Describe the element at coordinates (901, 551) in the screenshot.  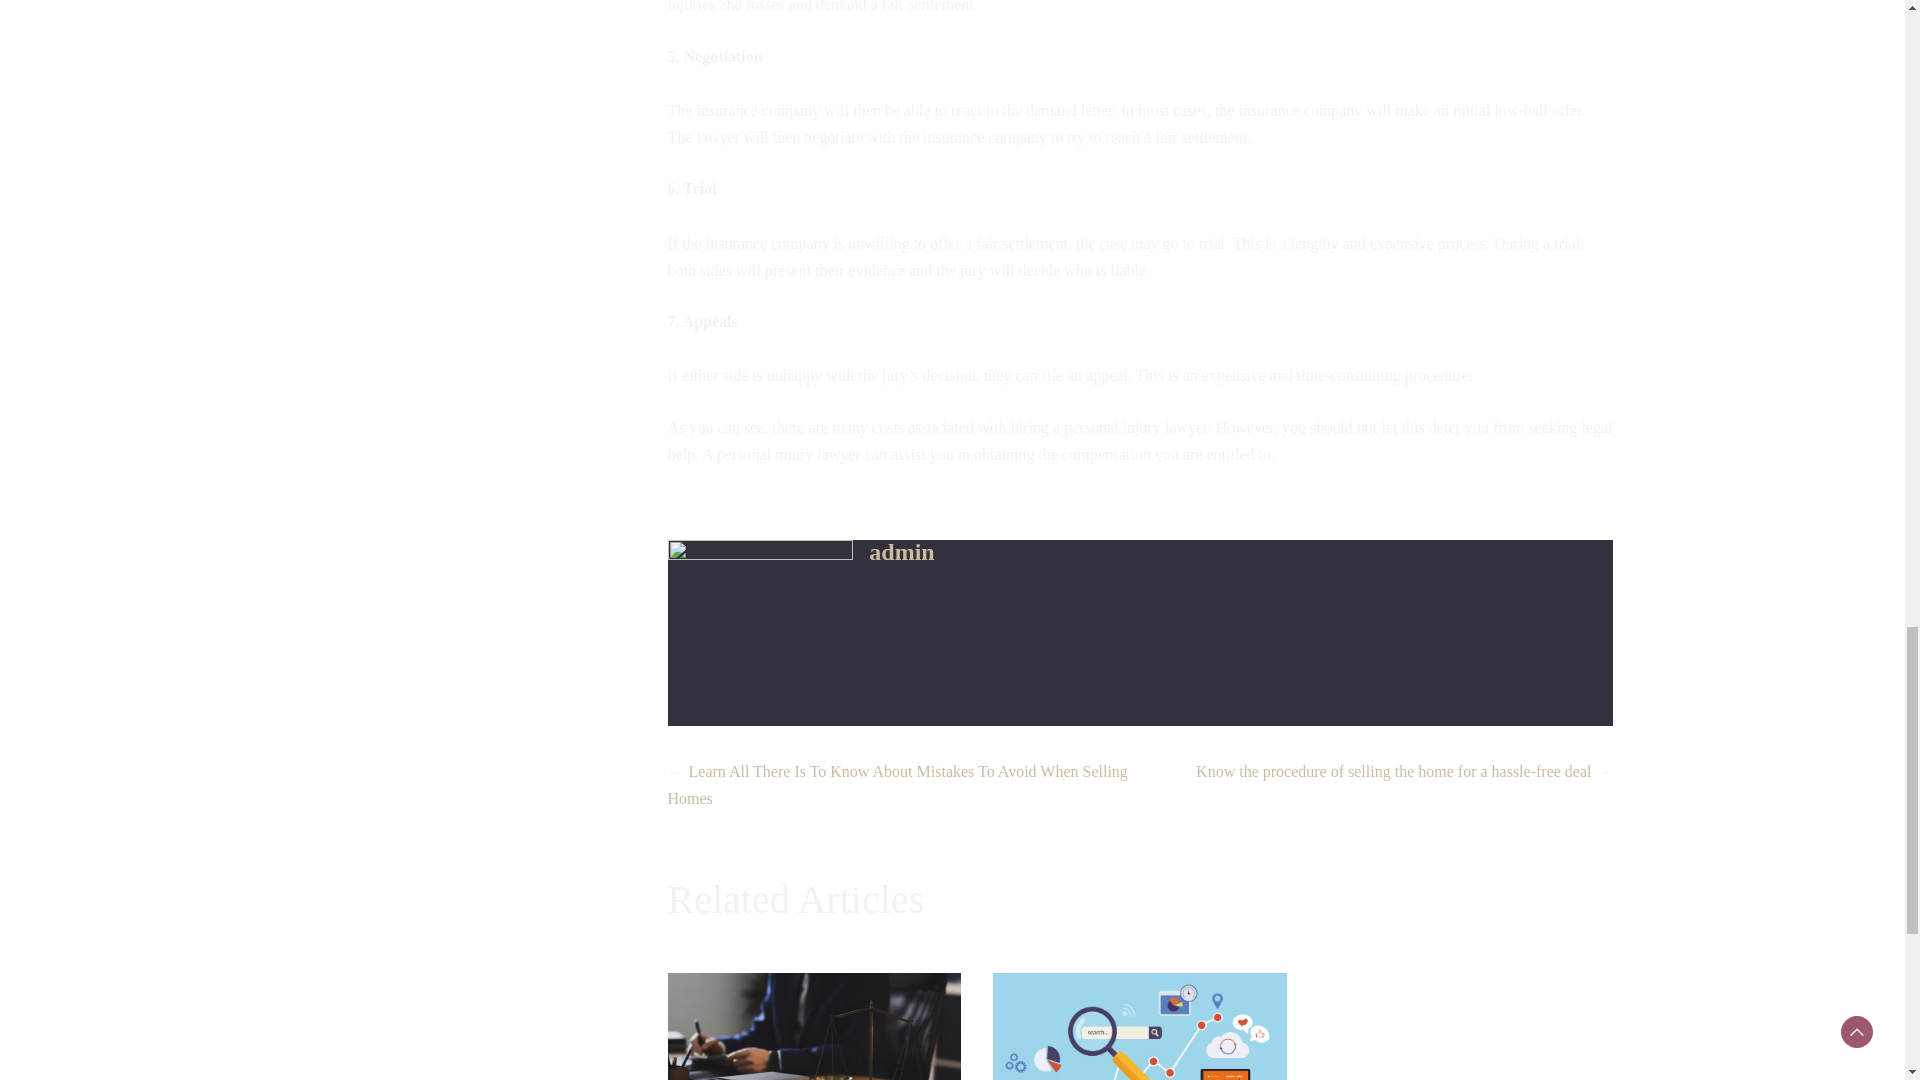
I see `admin` at that location.